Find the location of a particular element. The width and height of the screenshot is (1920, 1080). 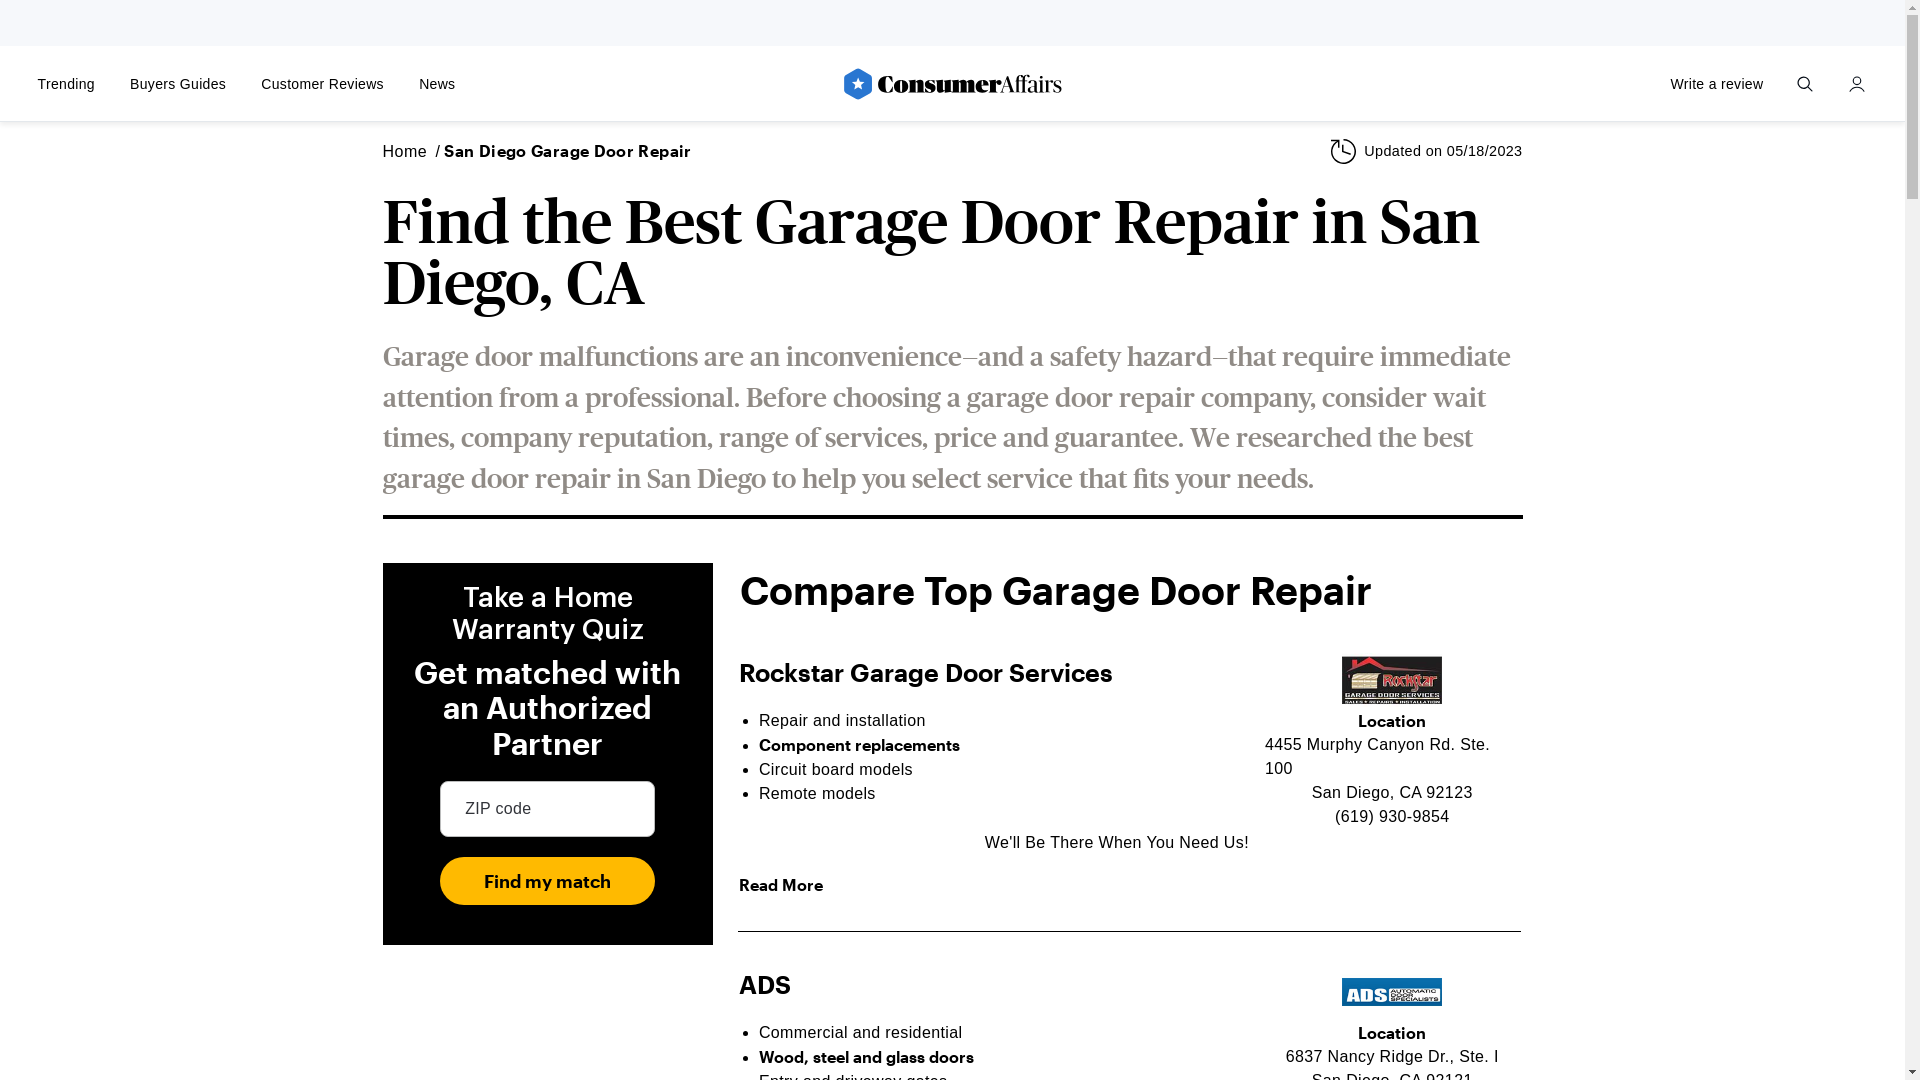

Find my match is located at coordinates (548, 880).